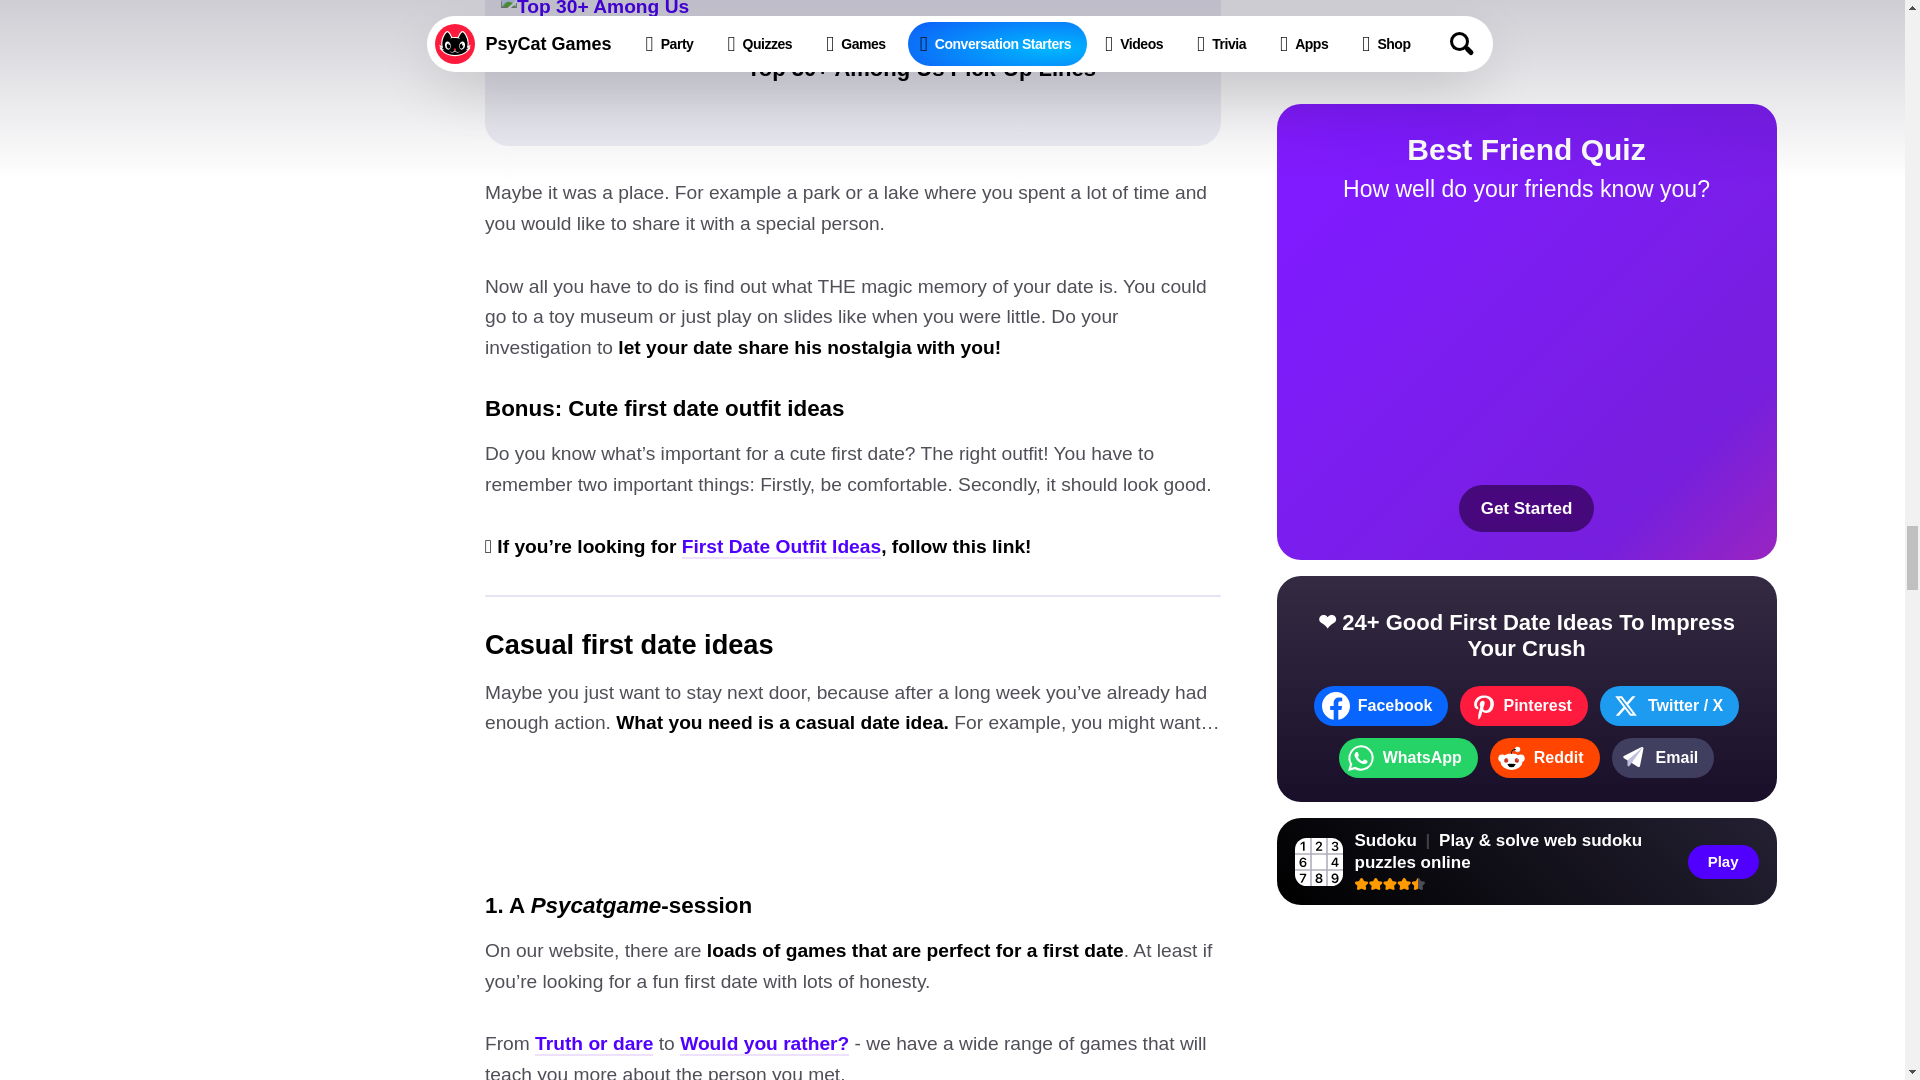  I want to click on First Date Outfit Ideas, so click(780, 547).